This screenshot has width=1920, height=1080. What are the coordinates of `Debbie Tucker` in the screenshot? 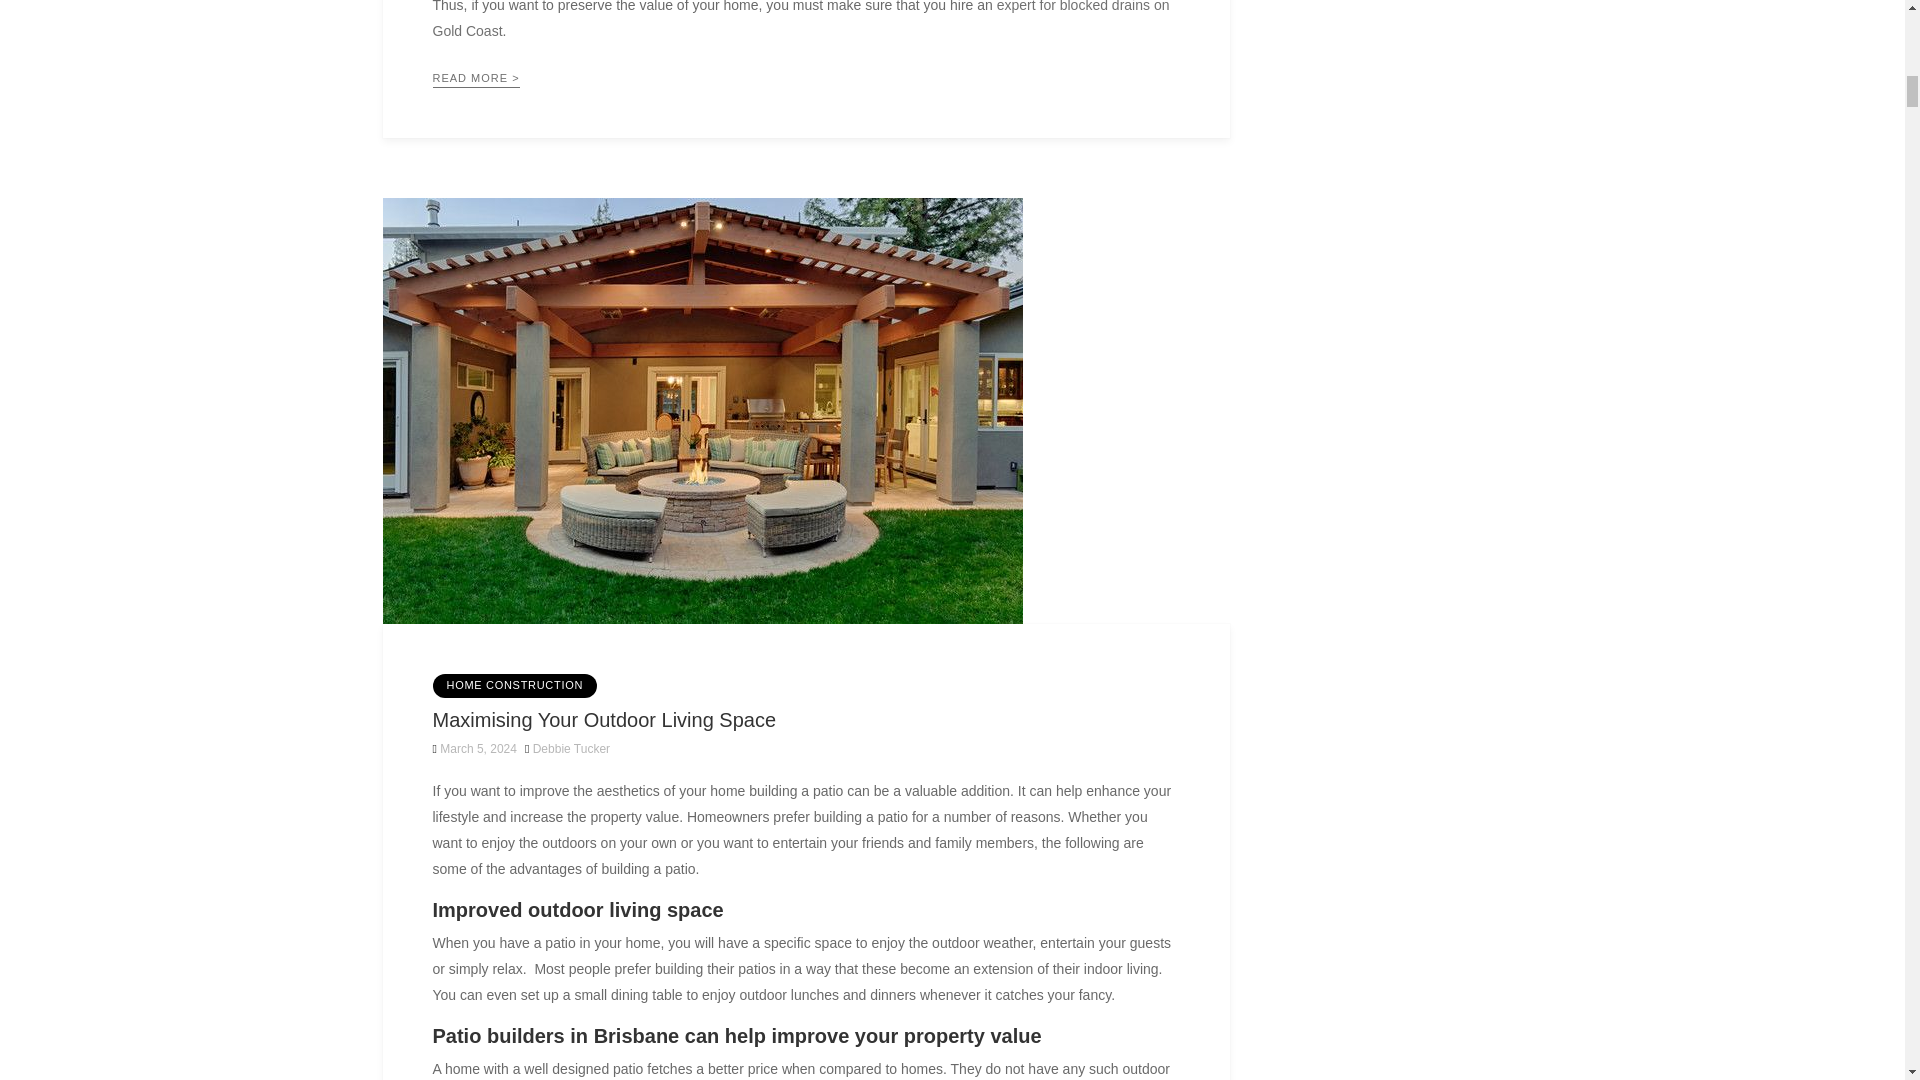 It's located at (572, 748).